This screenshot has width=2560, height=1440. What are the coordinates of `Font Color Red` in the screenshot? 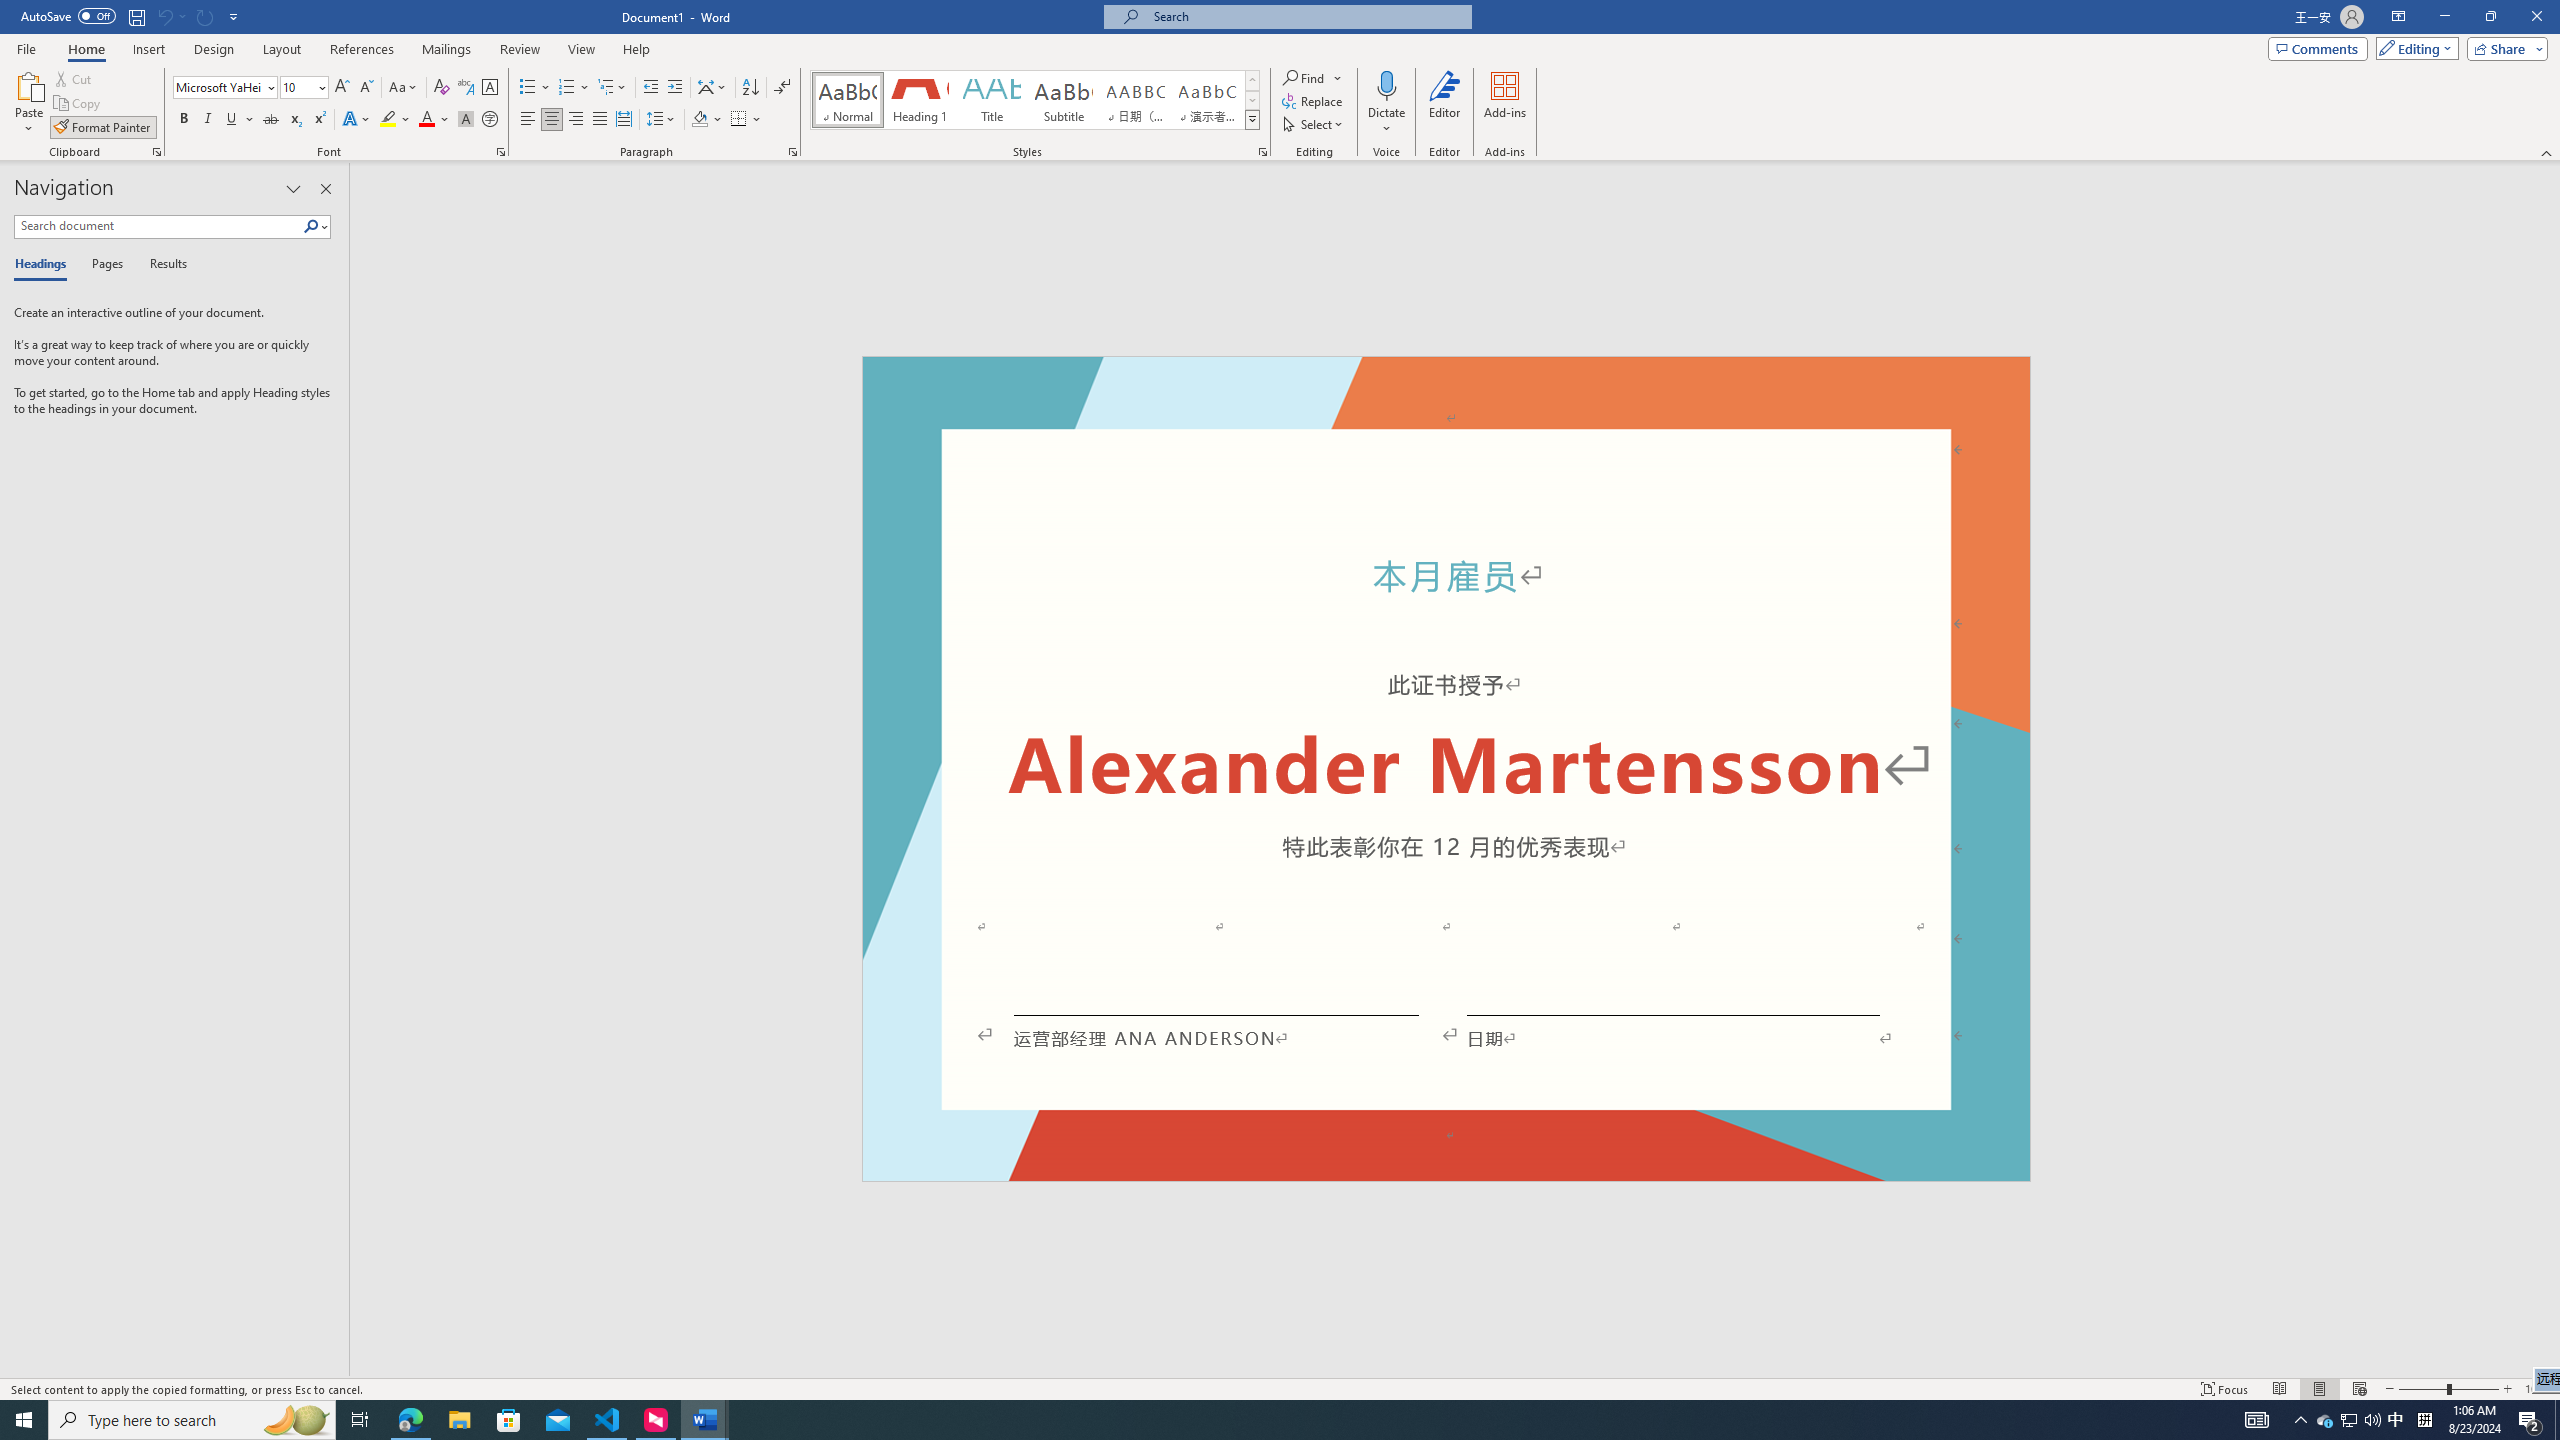 It's located at (426, 120).